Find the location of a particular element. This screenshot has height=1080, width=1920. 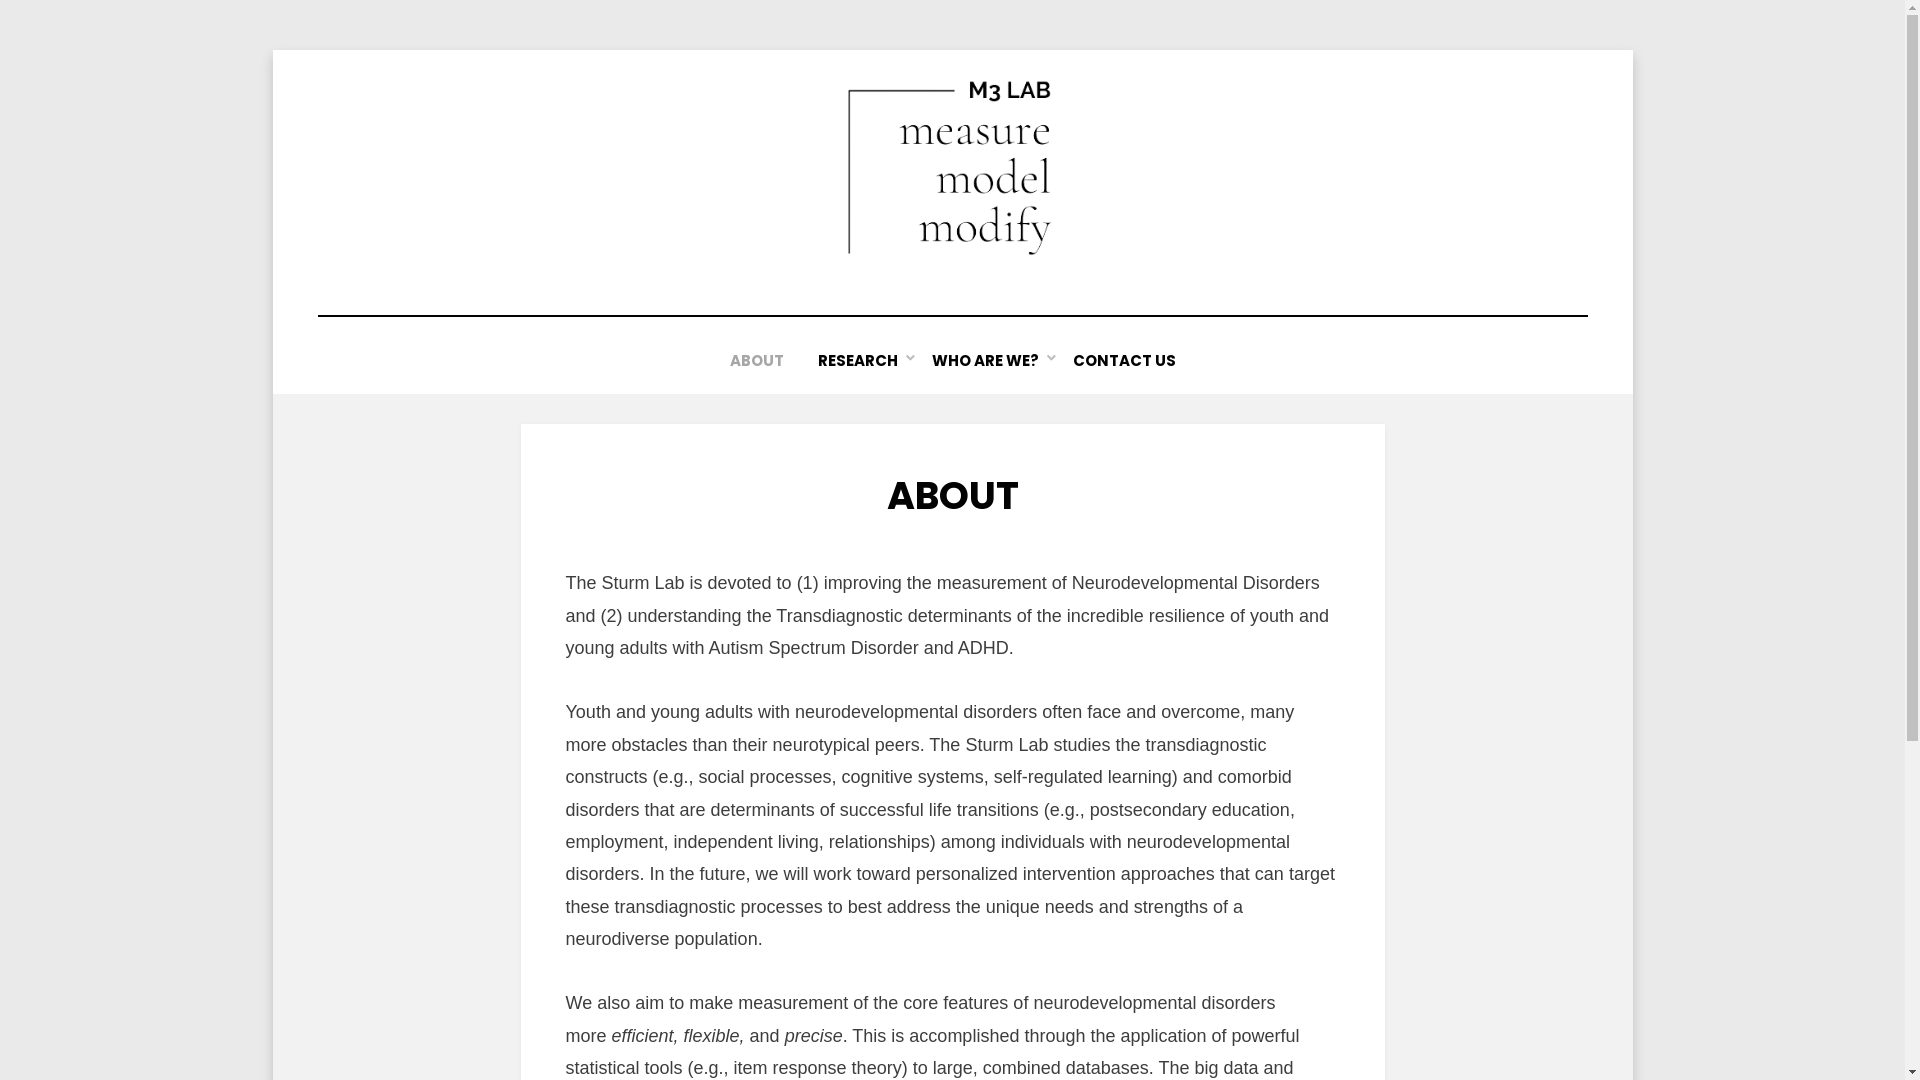

WHO ARE WE? is located at coordinates (984, 360).